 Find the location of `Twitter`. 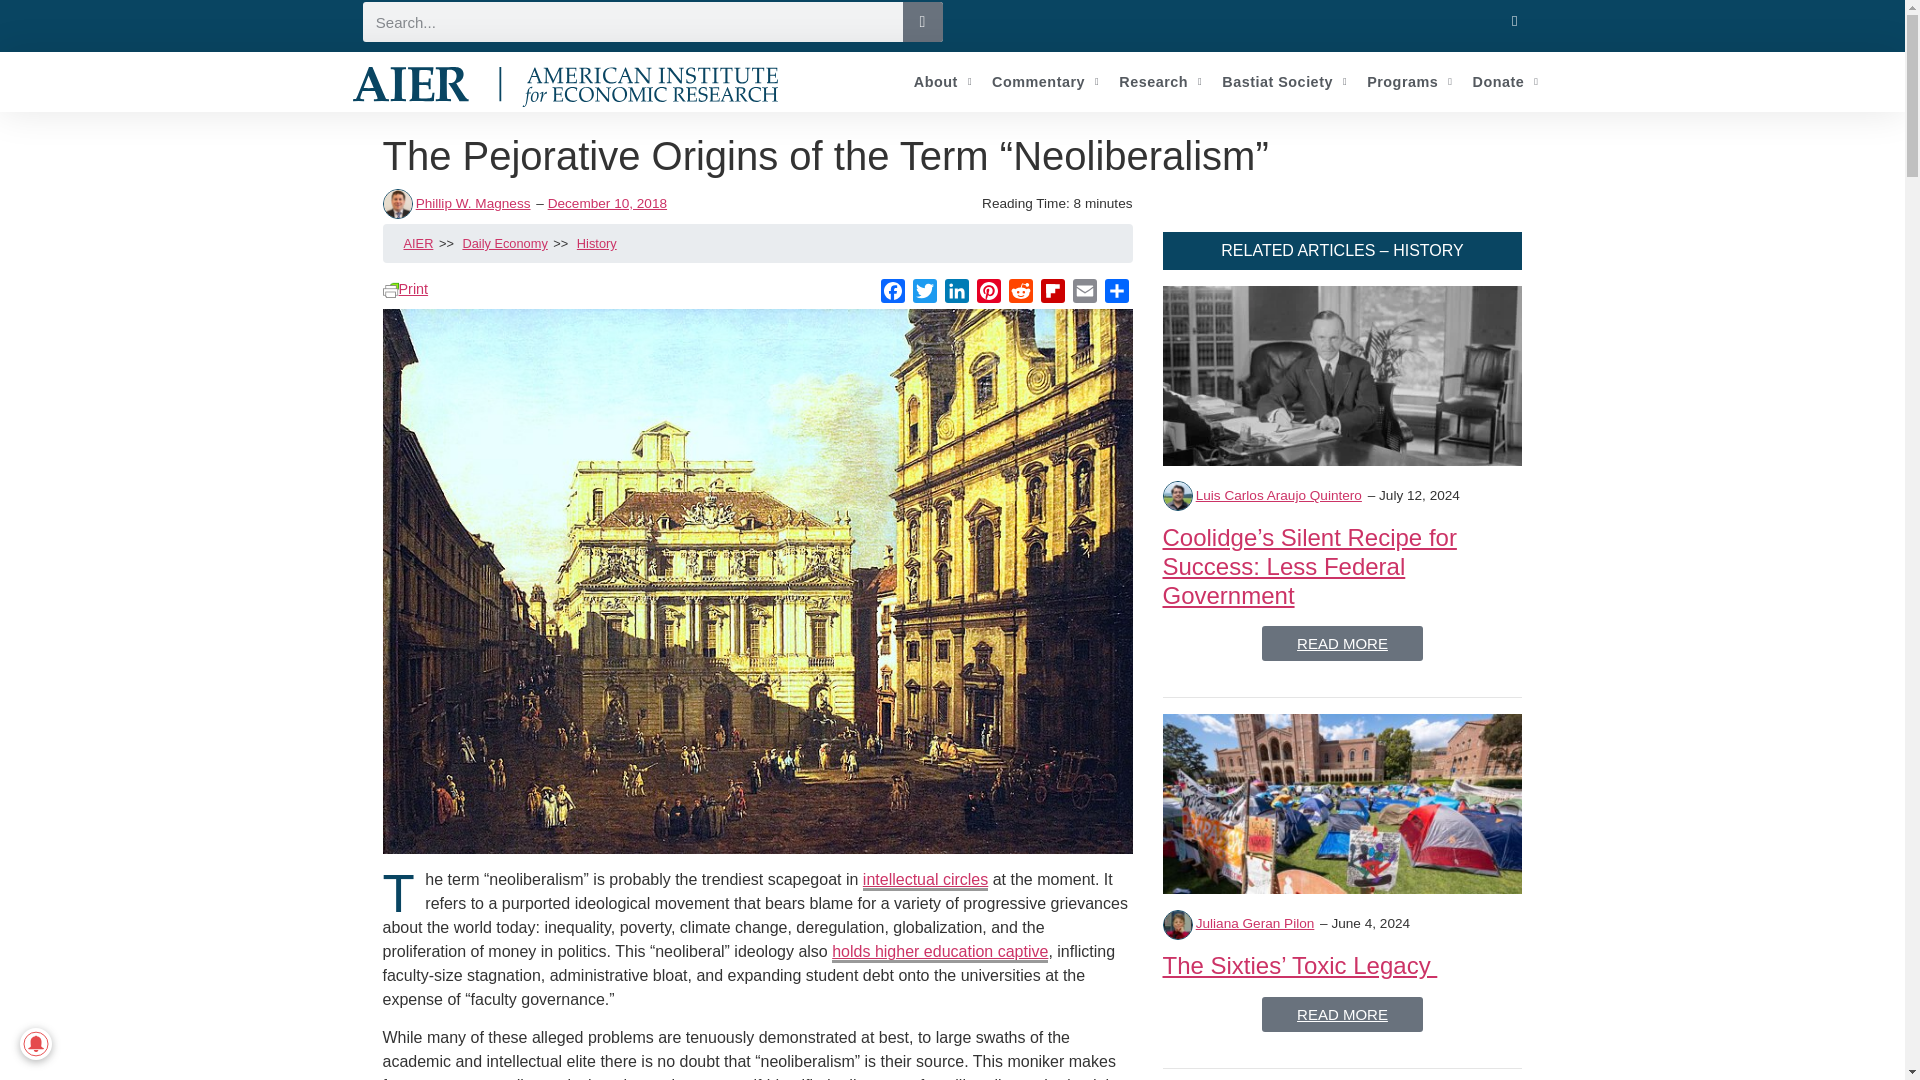

Twitter is located at coordinates (924, 294).